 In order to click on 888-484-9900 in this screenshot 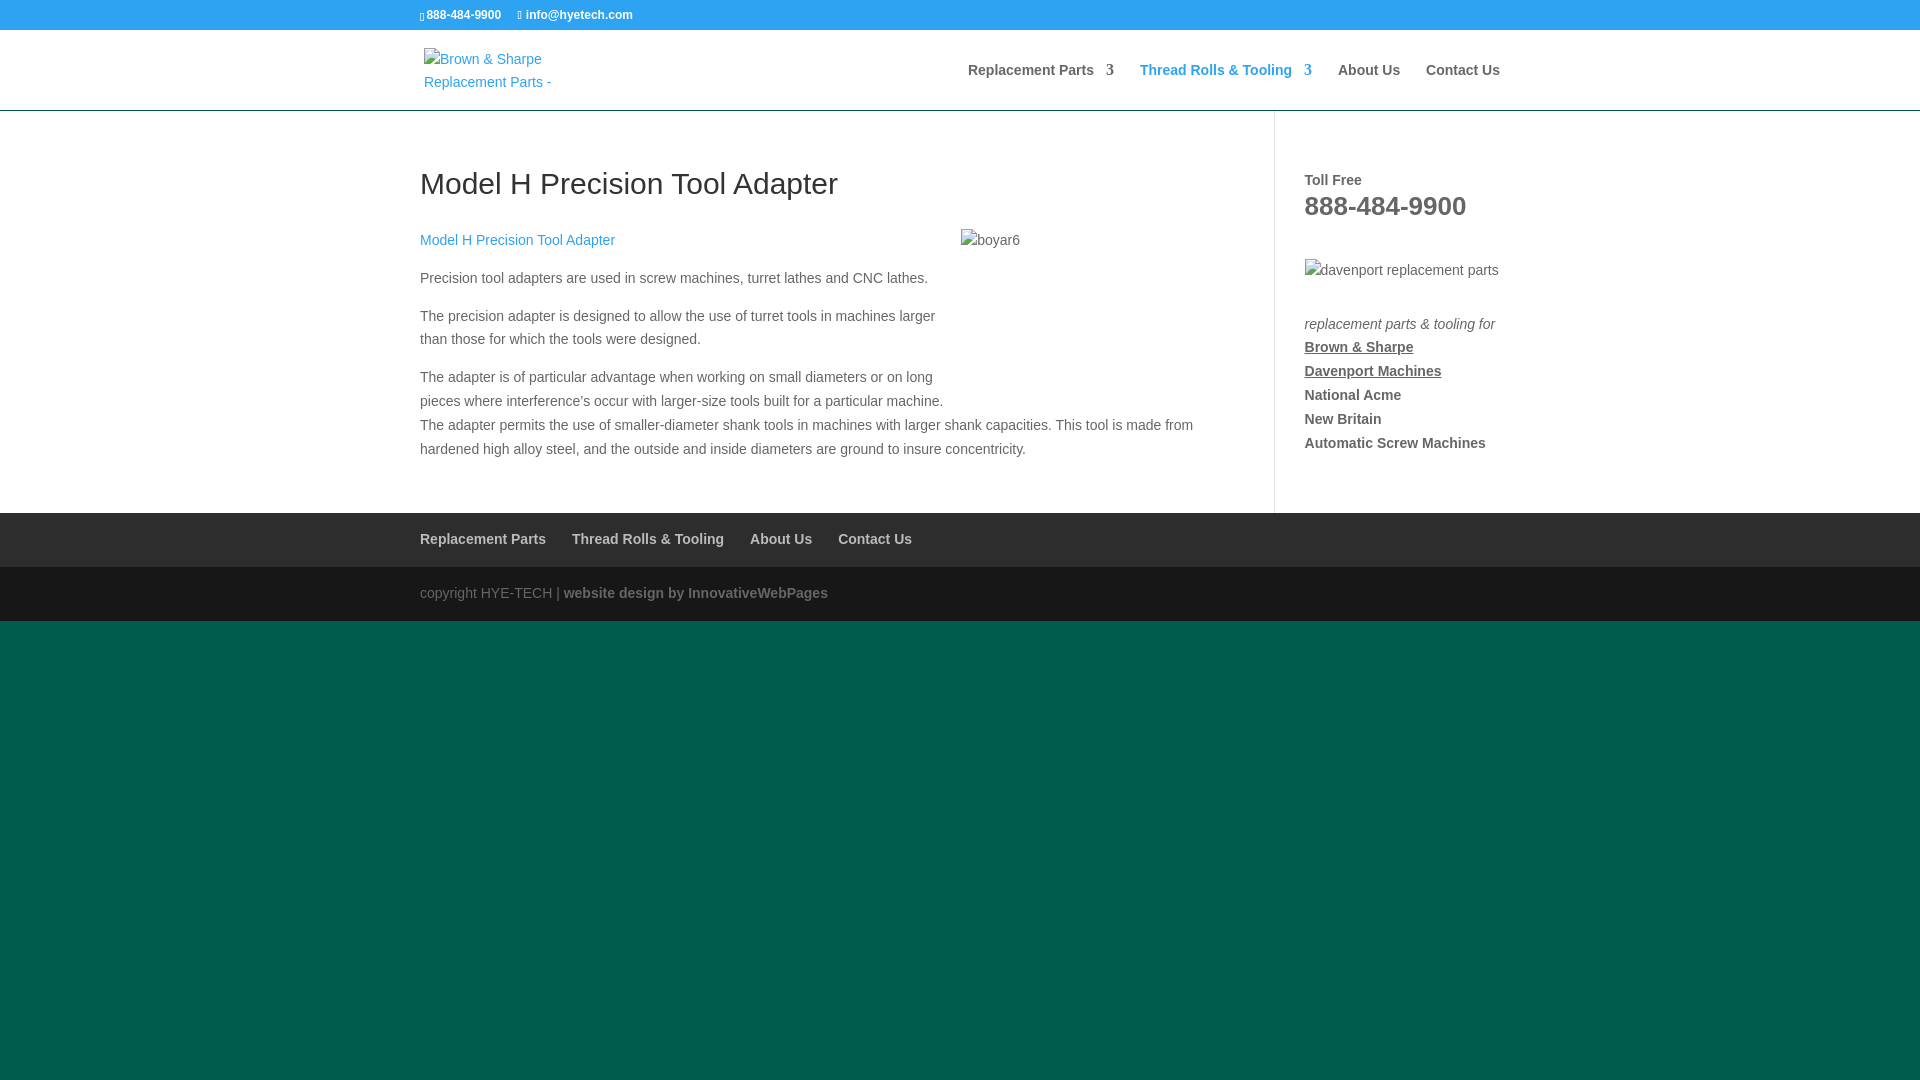, I will do `click(1386, 206)`.